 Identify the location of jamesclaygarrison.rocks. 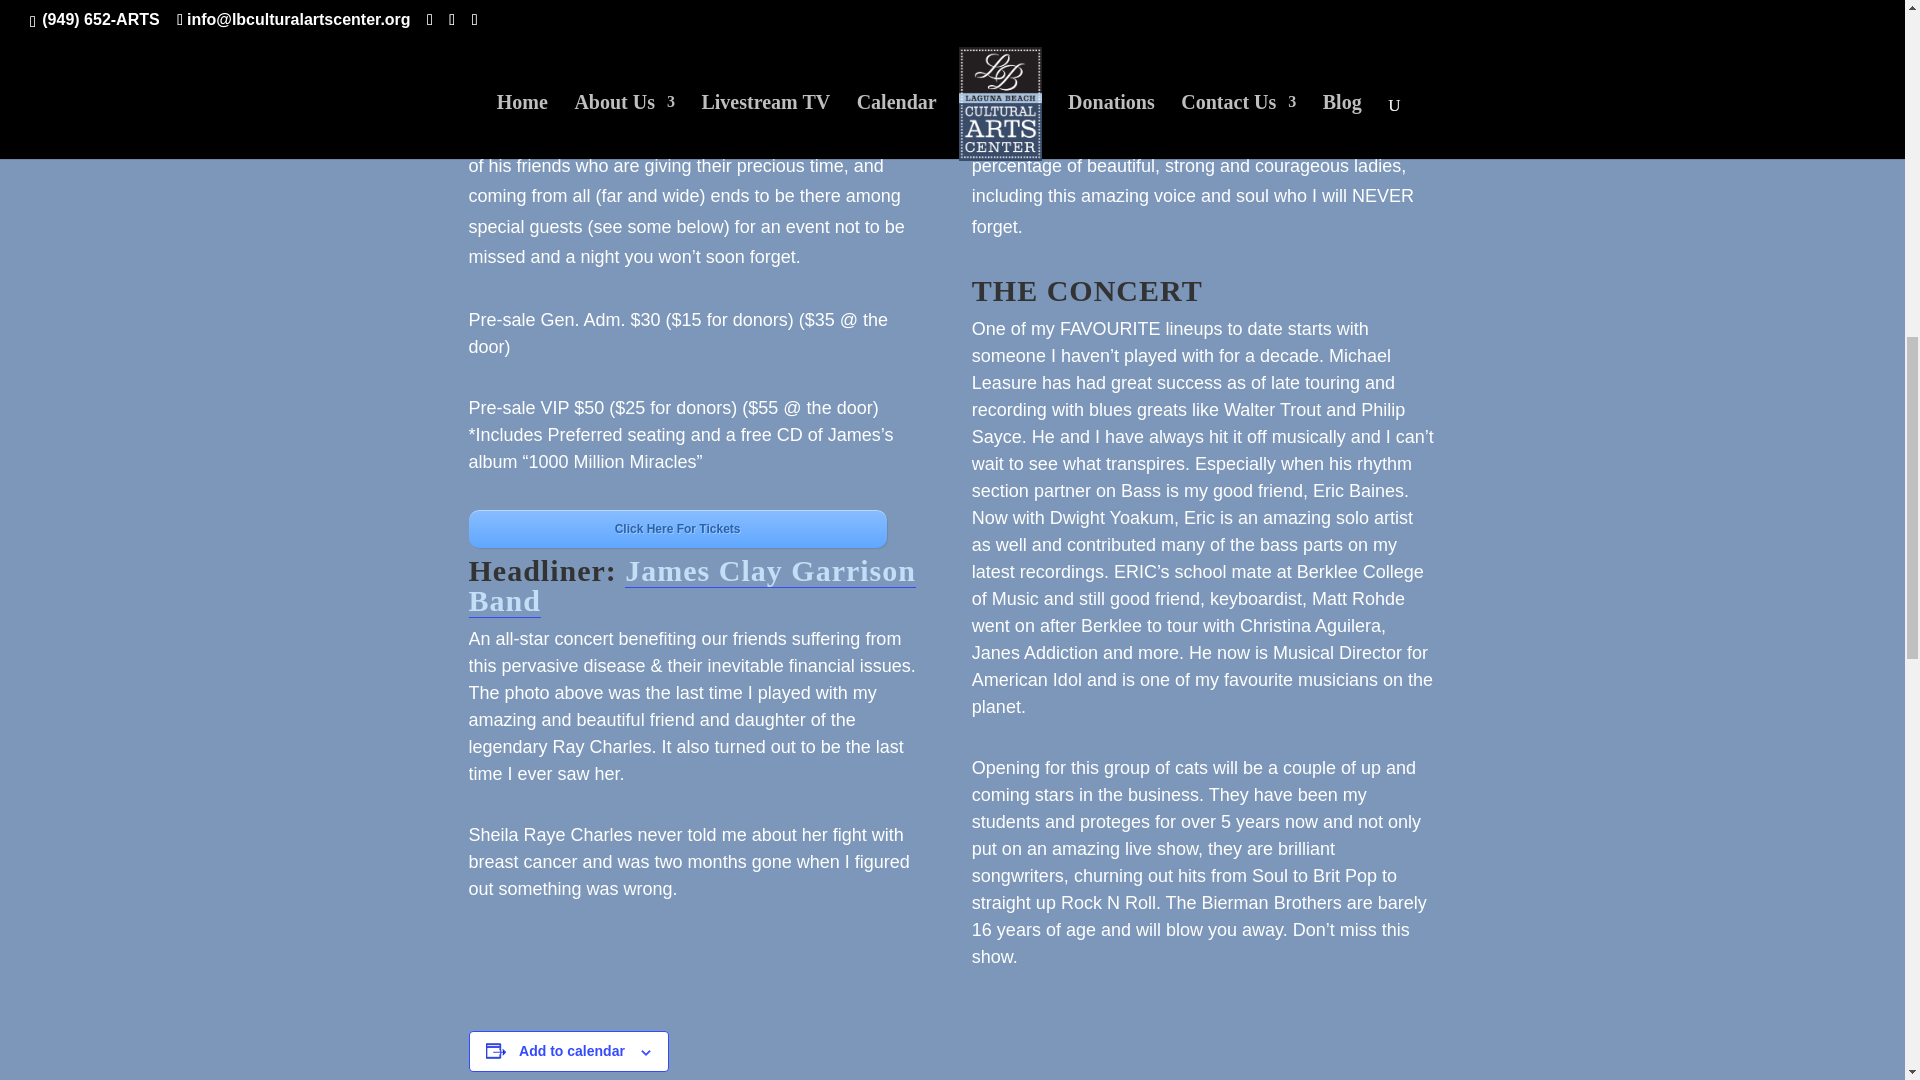
(645, 135).